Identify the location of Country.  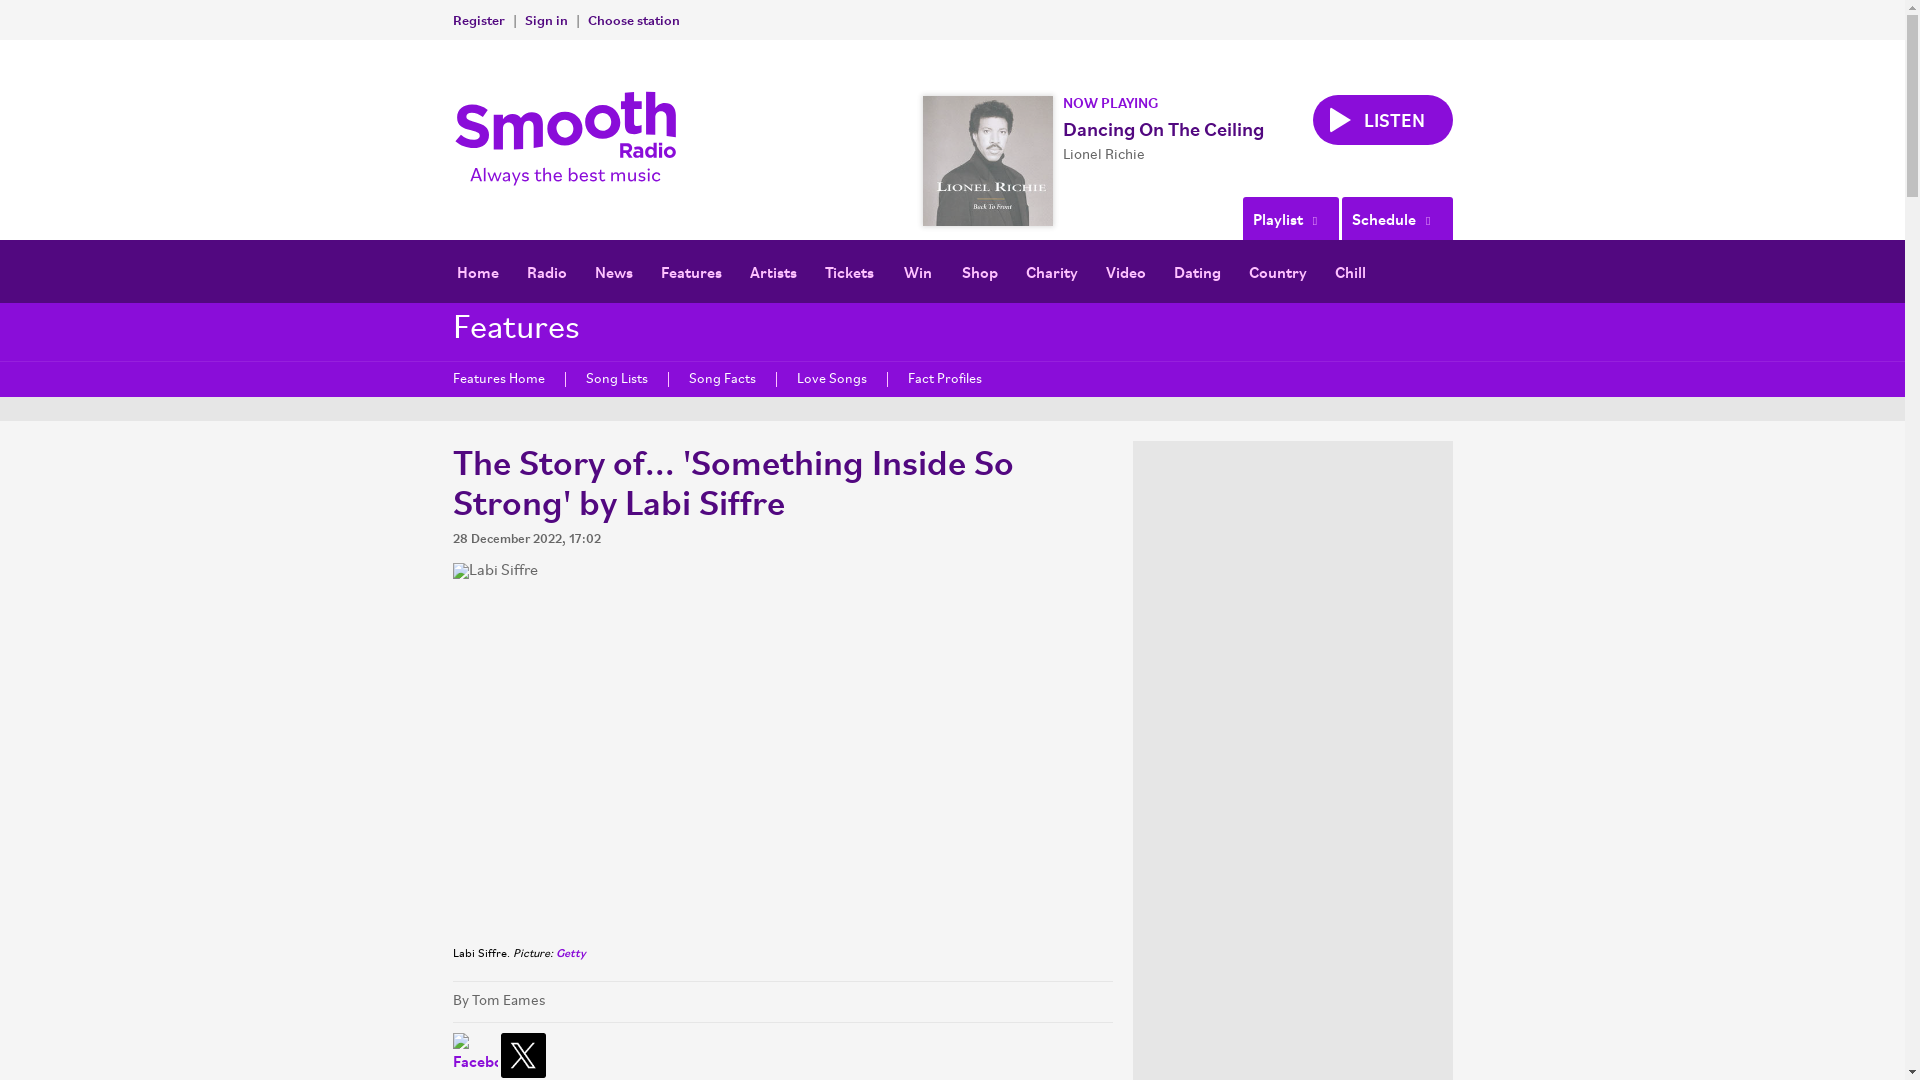
(1277, 271).